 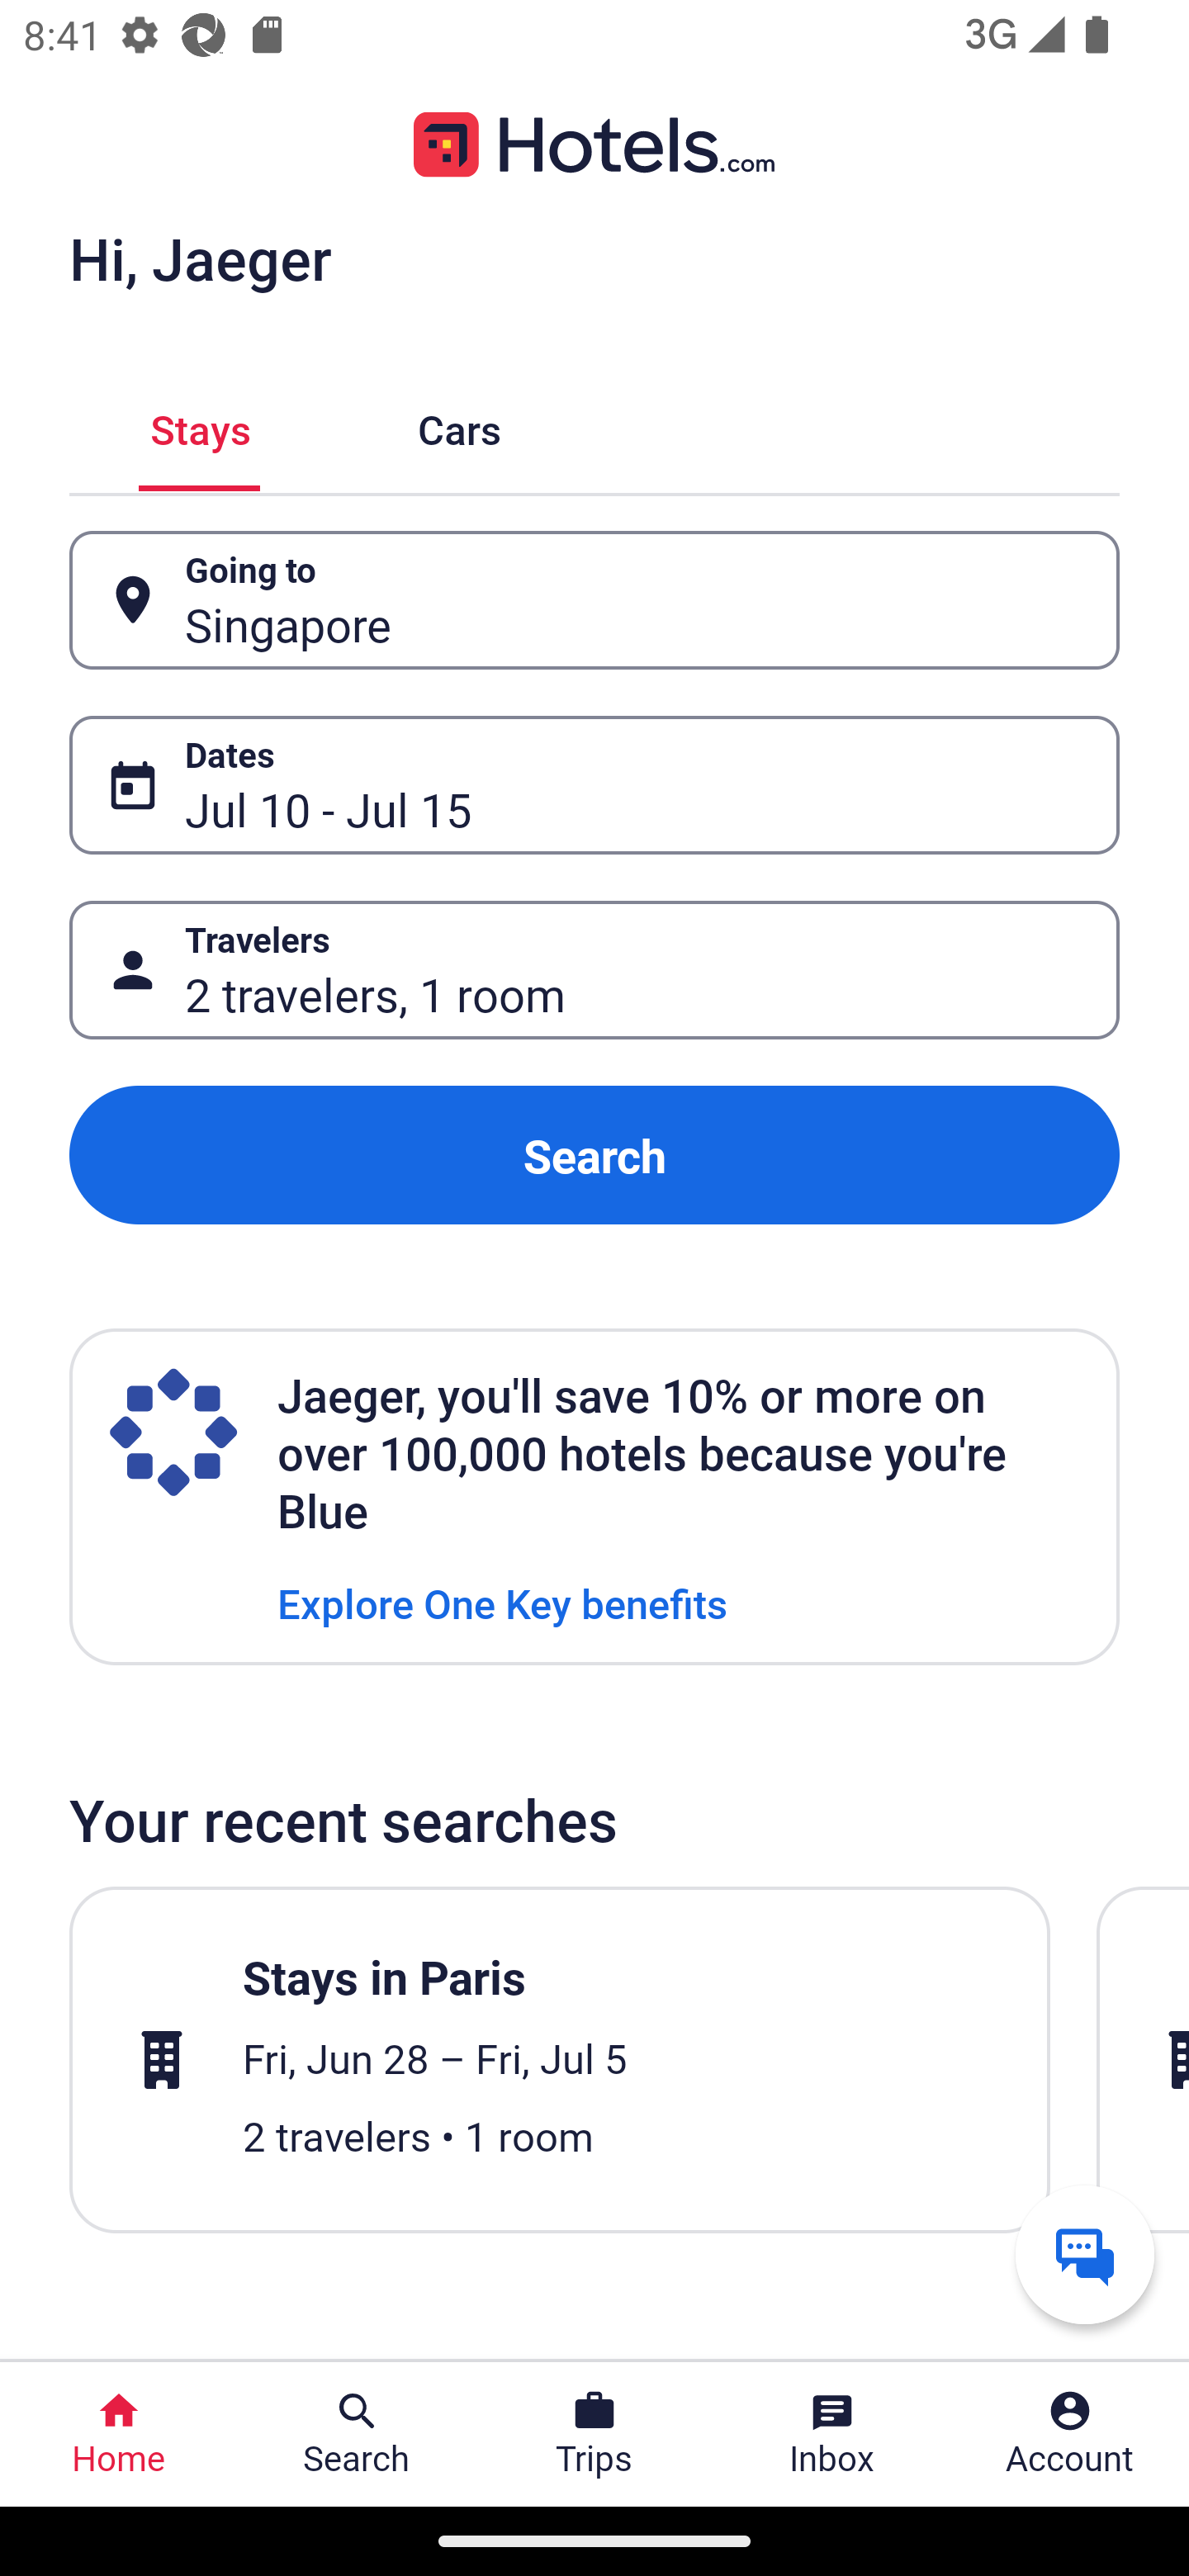 I want to click on Get help from a virtual agent, so click(x=1085, y=2254).